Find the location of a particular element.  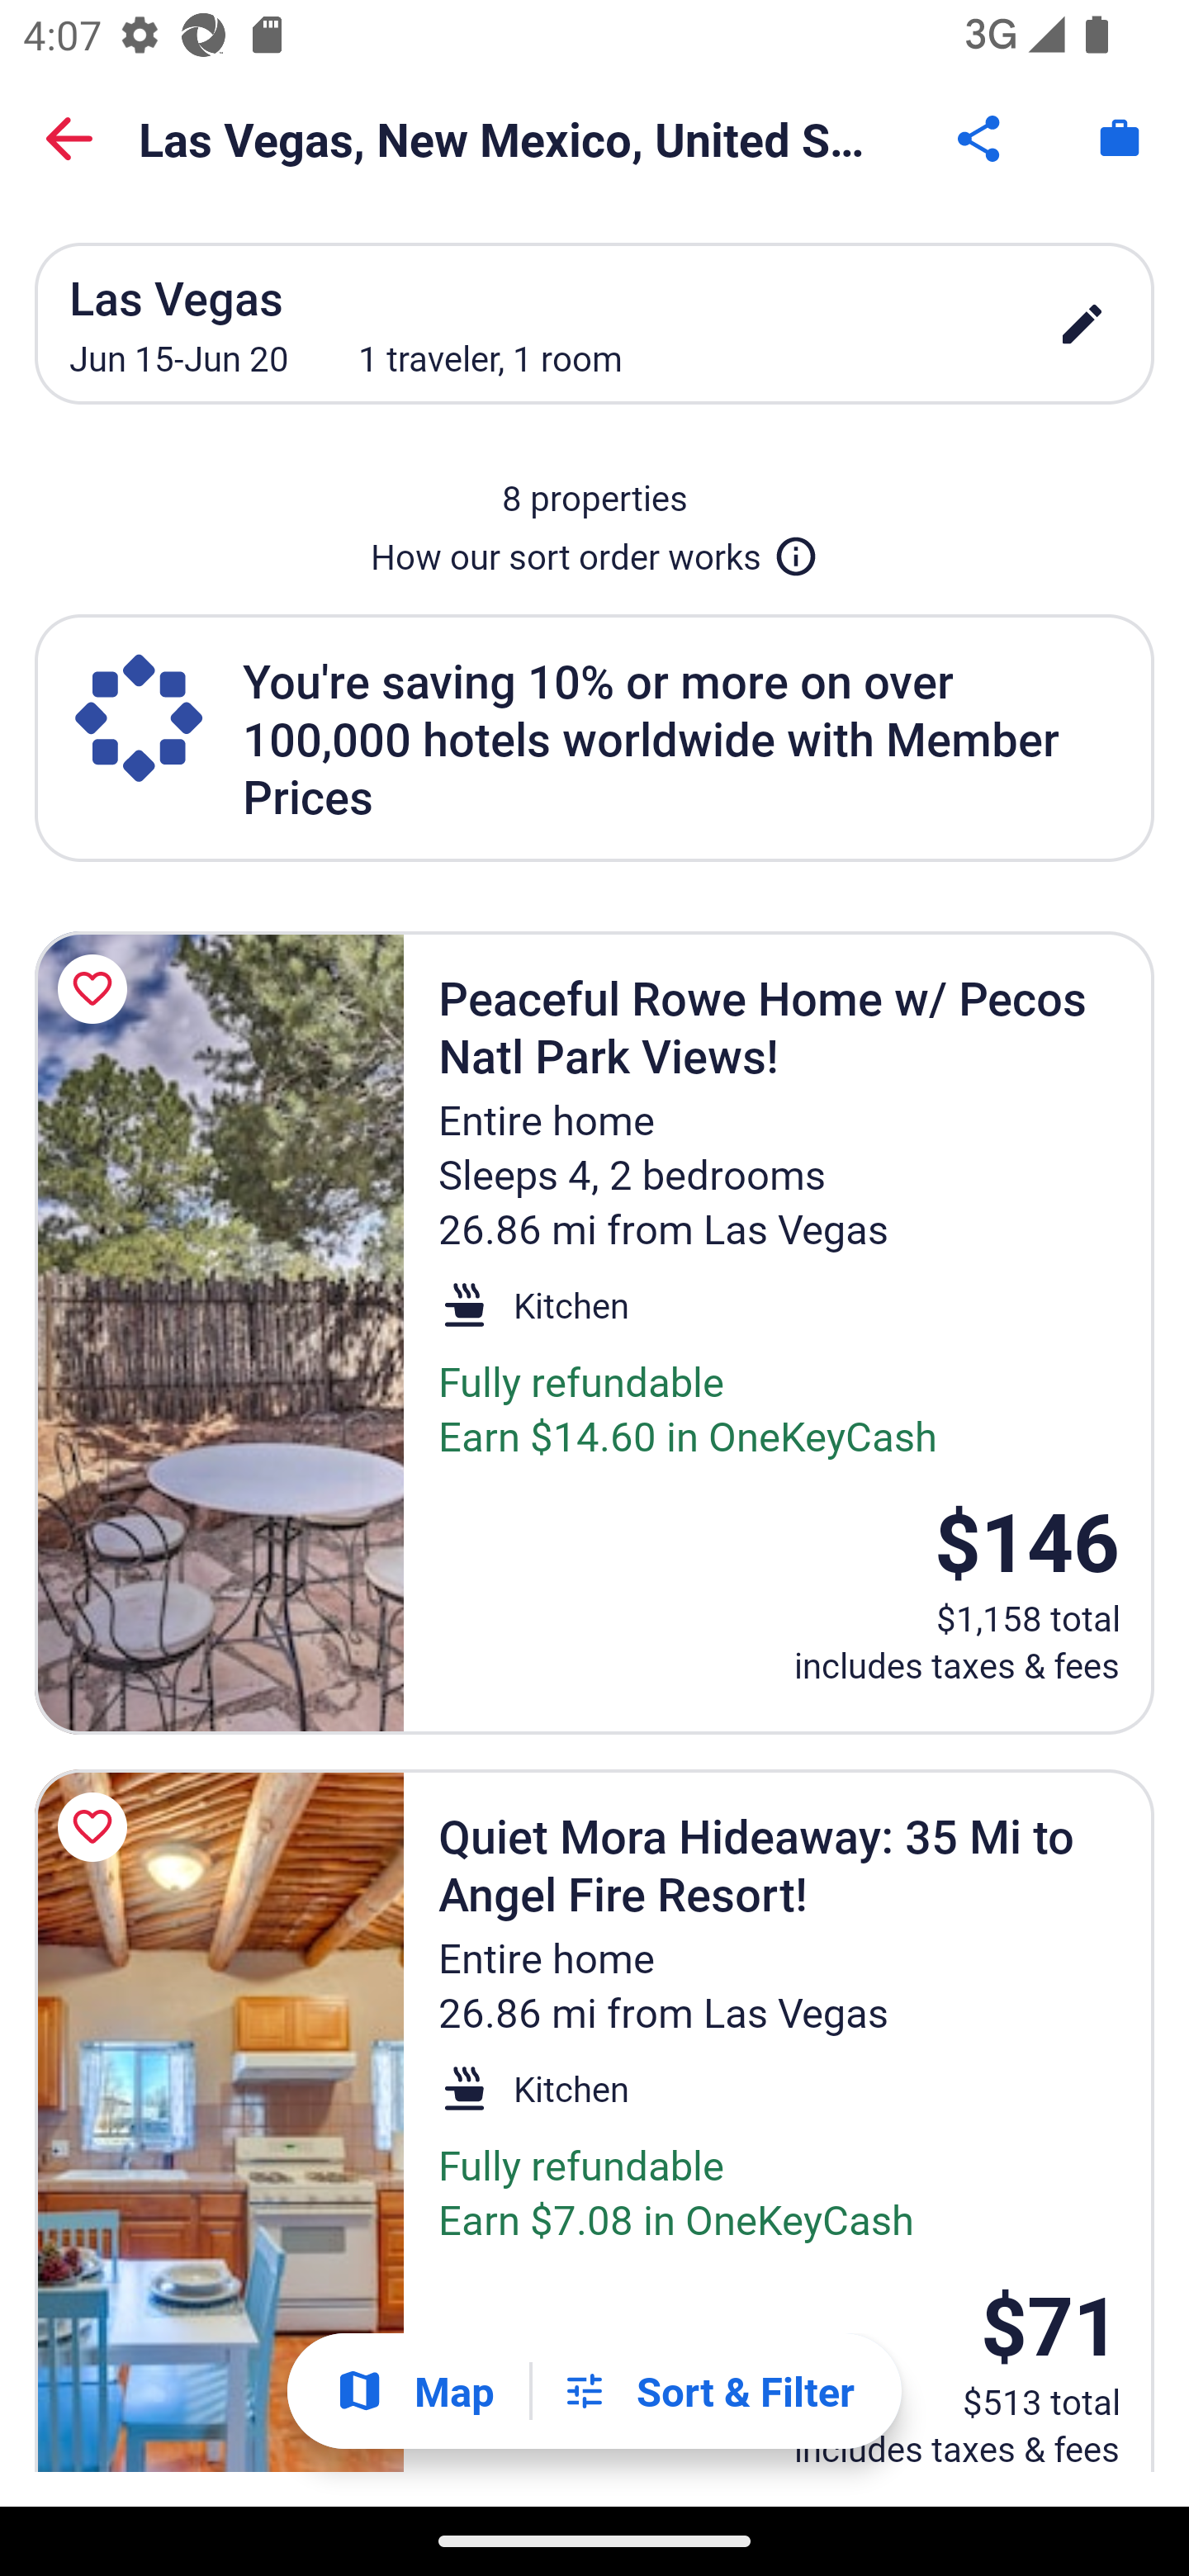

Trips. Button is located at coordinates (1120, 139).